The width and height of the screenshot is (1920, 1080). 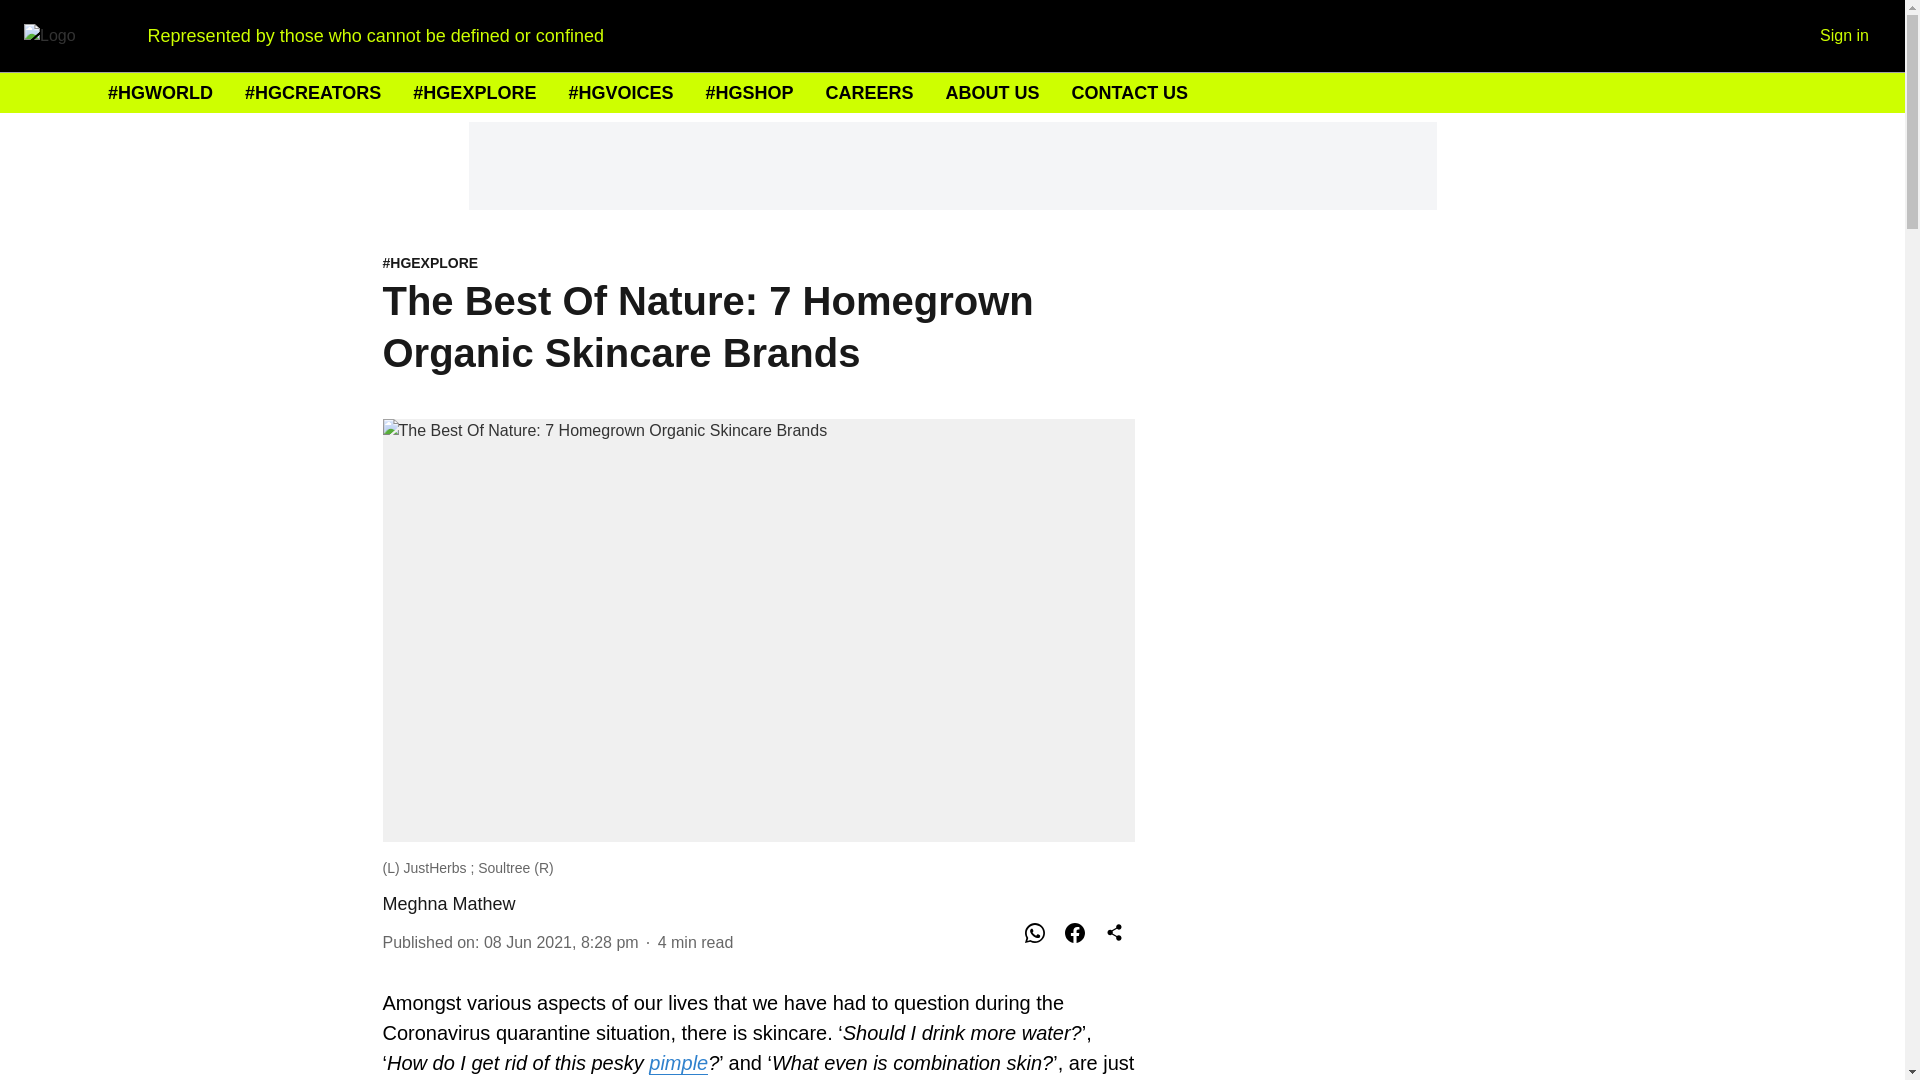 What do you see at coordinates (1130, 92) in the screenshot?
I see `CONTACT US` at bounding box center [1130, 92].